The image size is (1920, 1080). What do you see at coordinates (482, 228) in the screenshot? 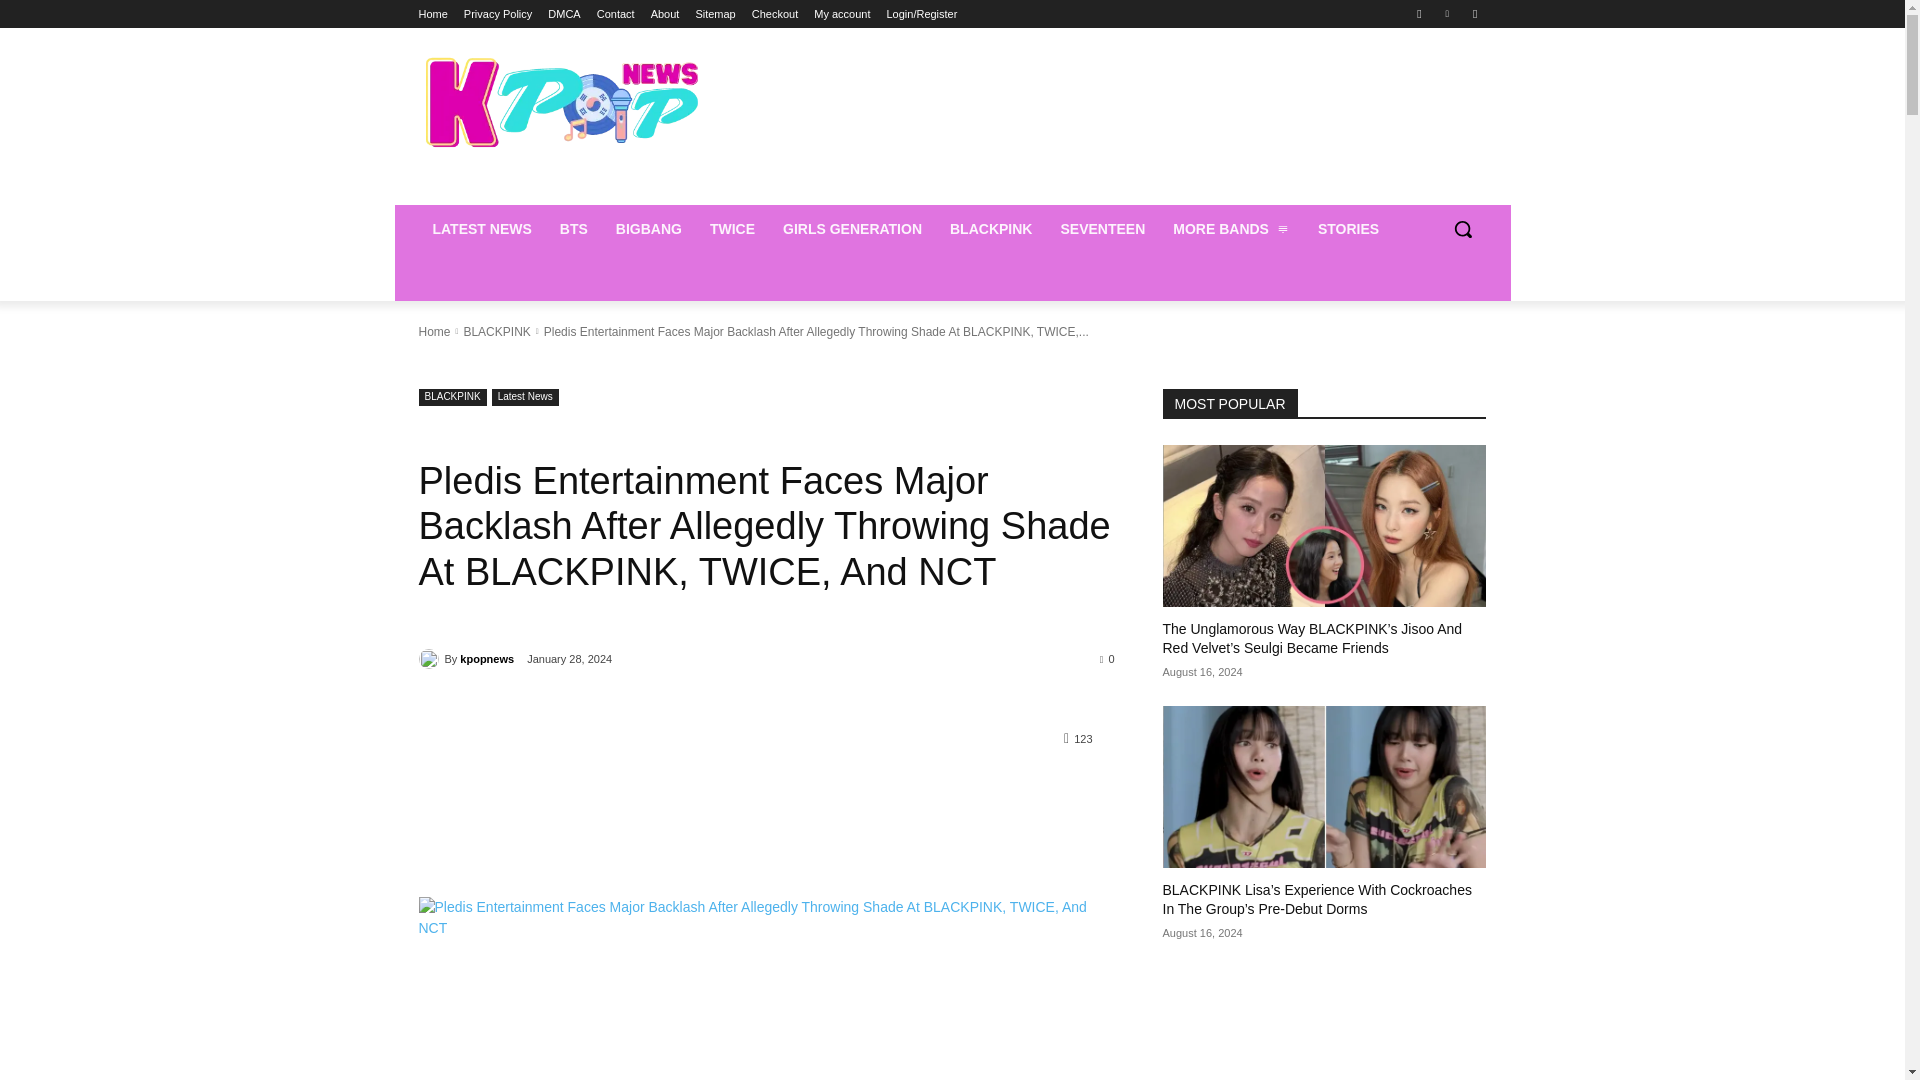
I see `LATEST NEWS` at bounding box center [482, 228].